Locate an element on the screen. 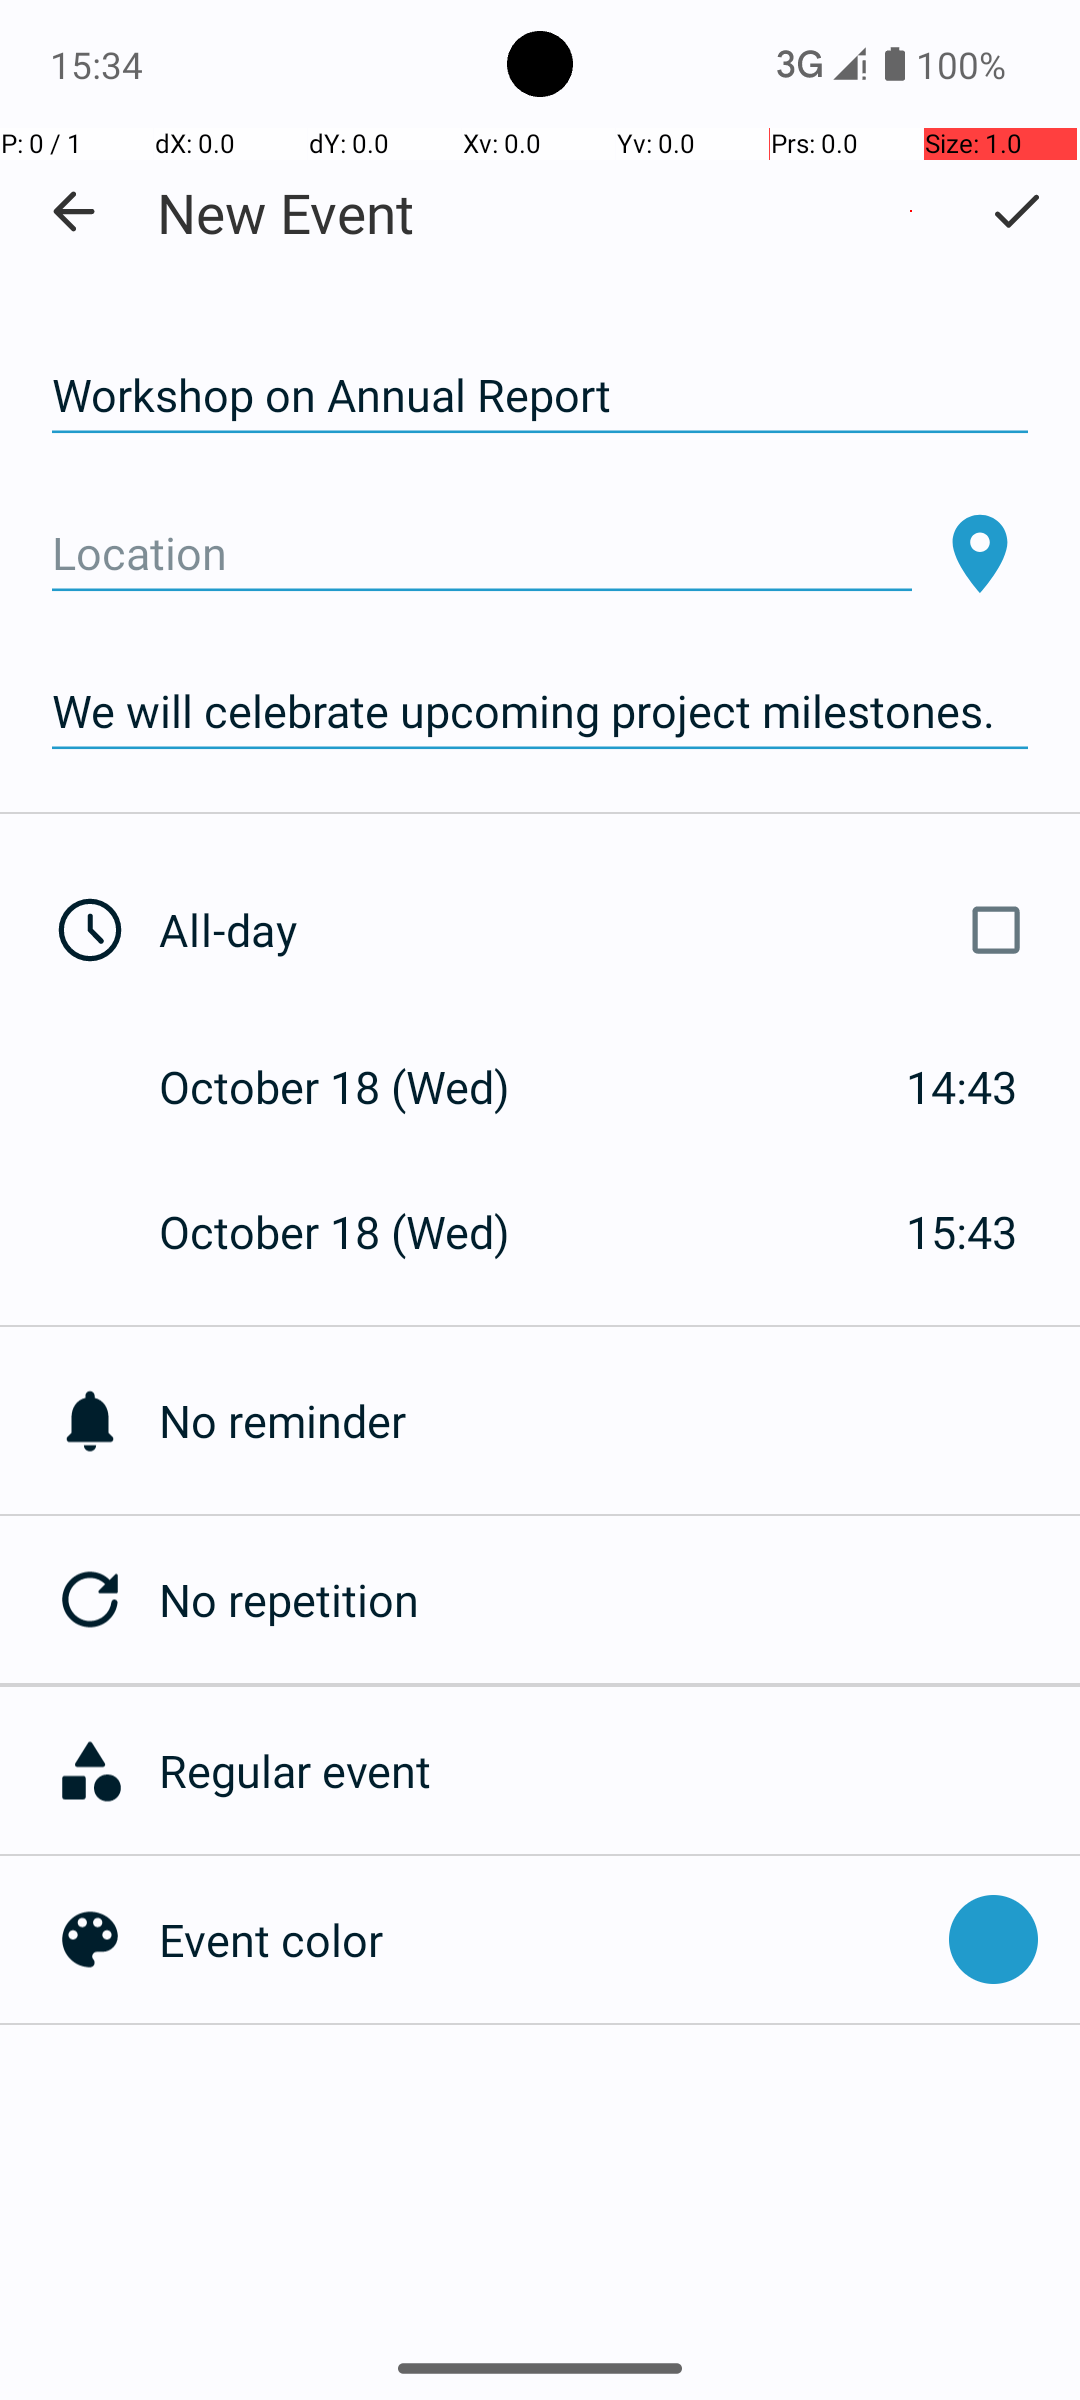  Workshop on Annual Report is located at coordinates (540, 396).